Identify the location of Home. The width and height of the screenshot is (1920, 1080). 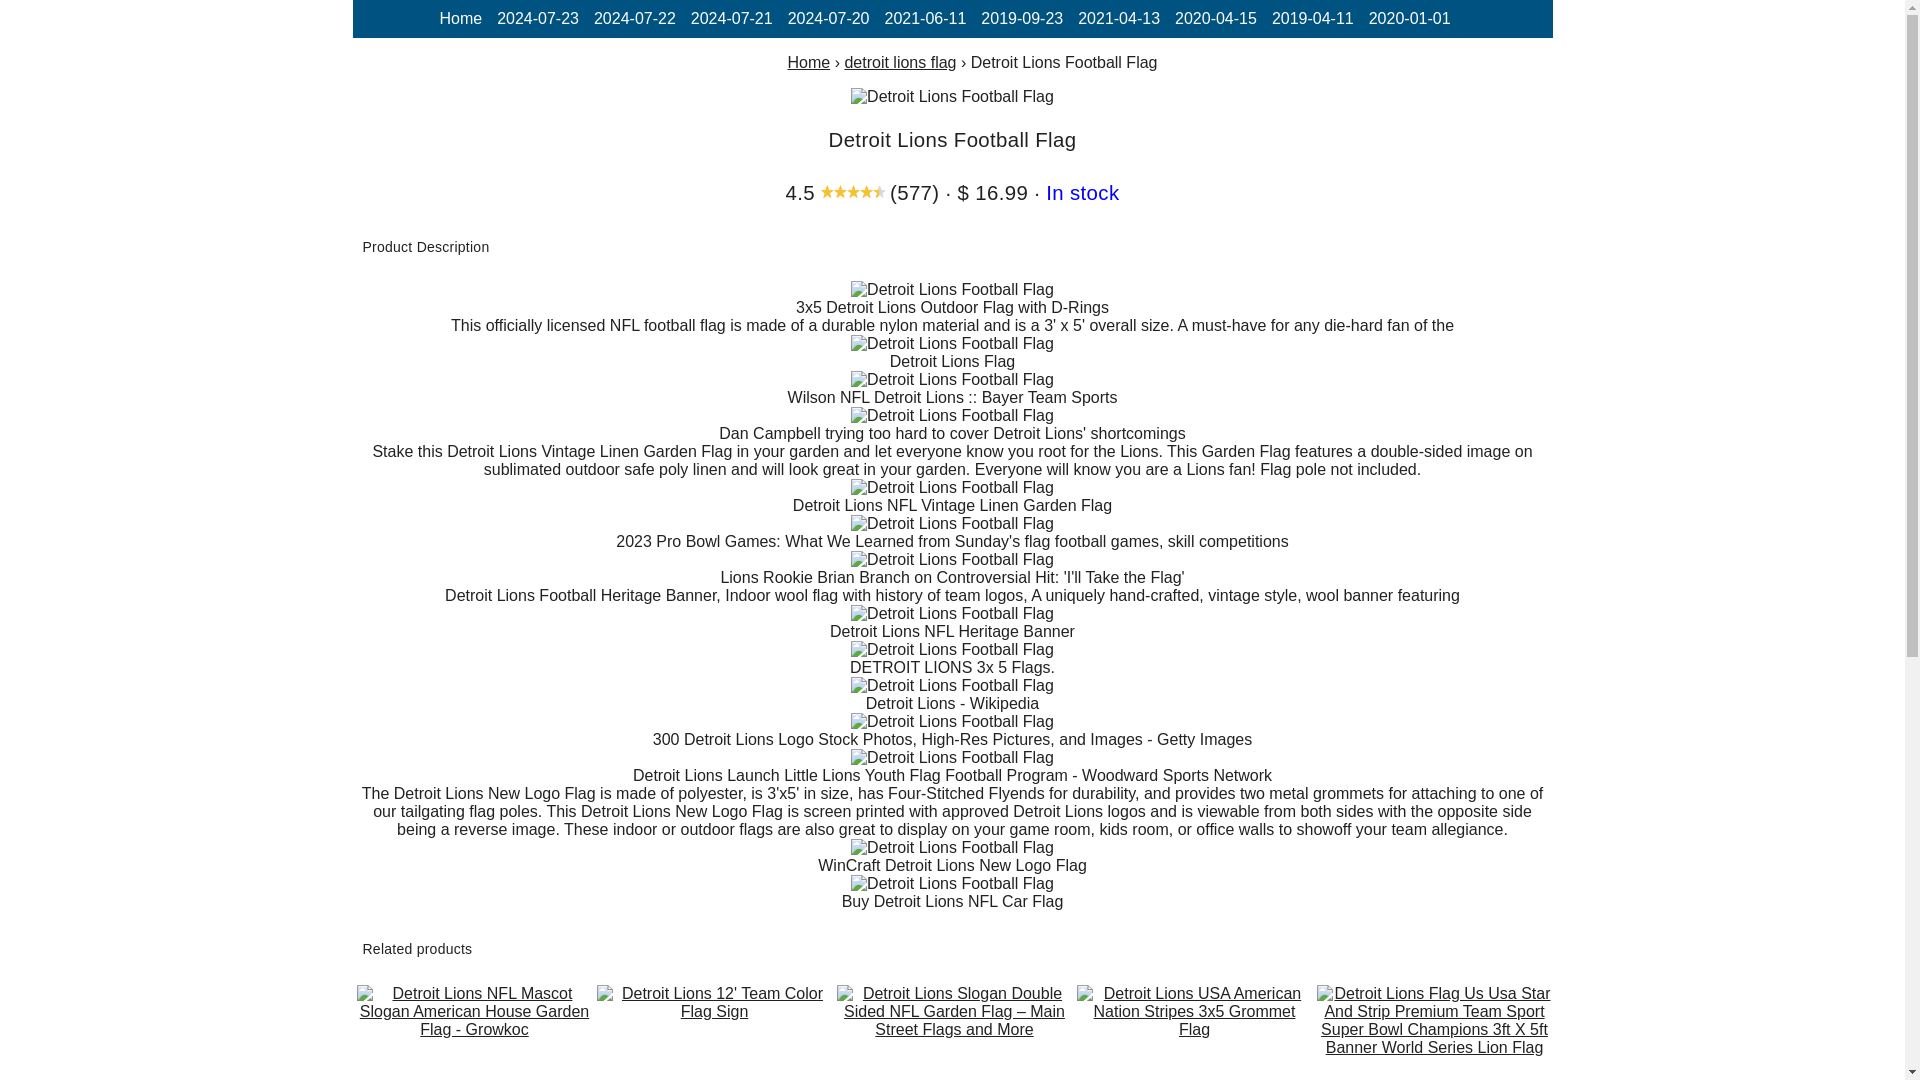
(460, 18).